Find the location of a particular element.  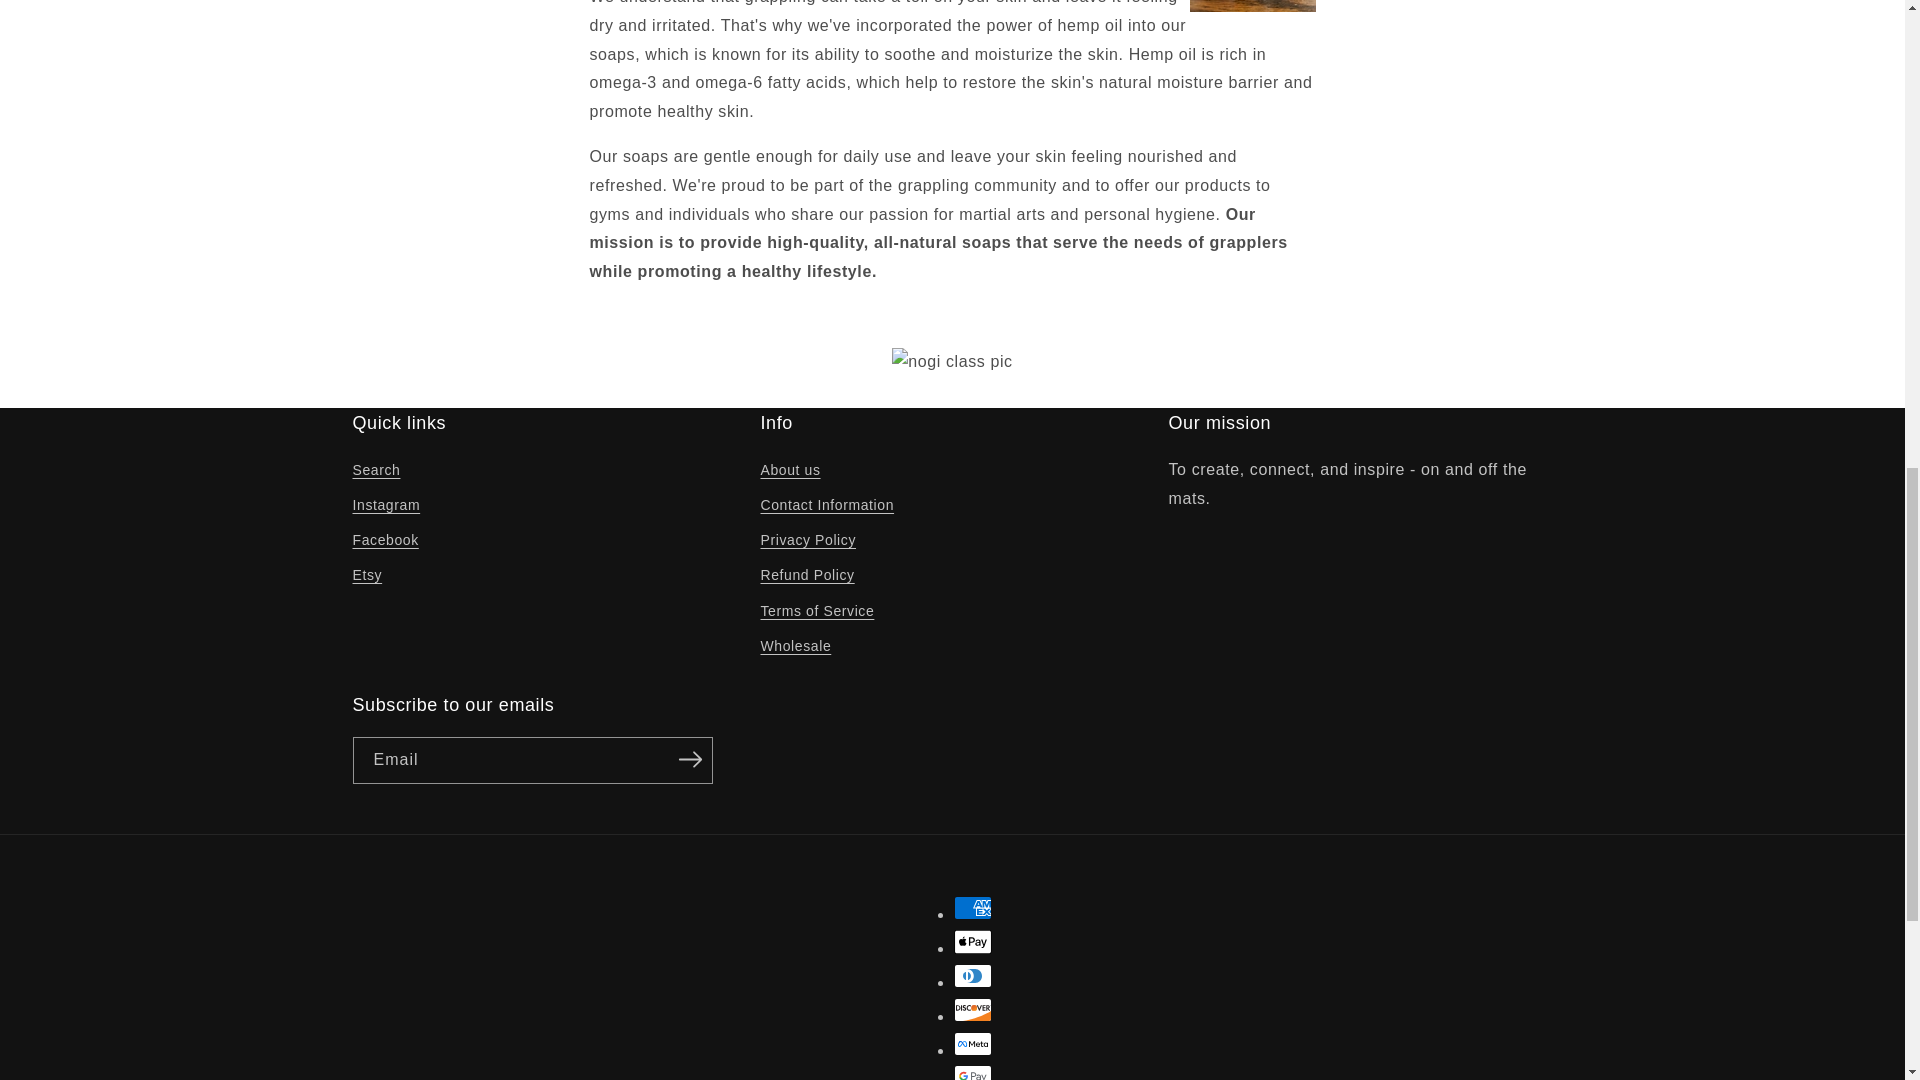

Discover is located at coordinates (973, 1009).